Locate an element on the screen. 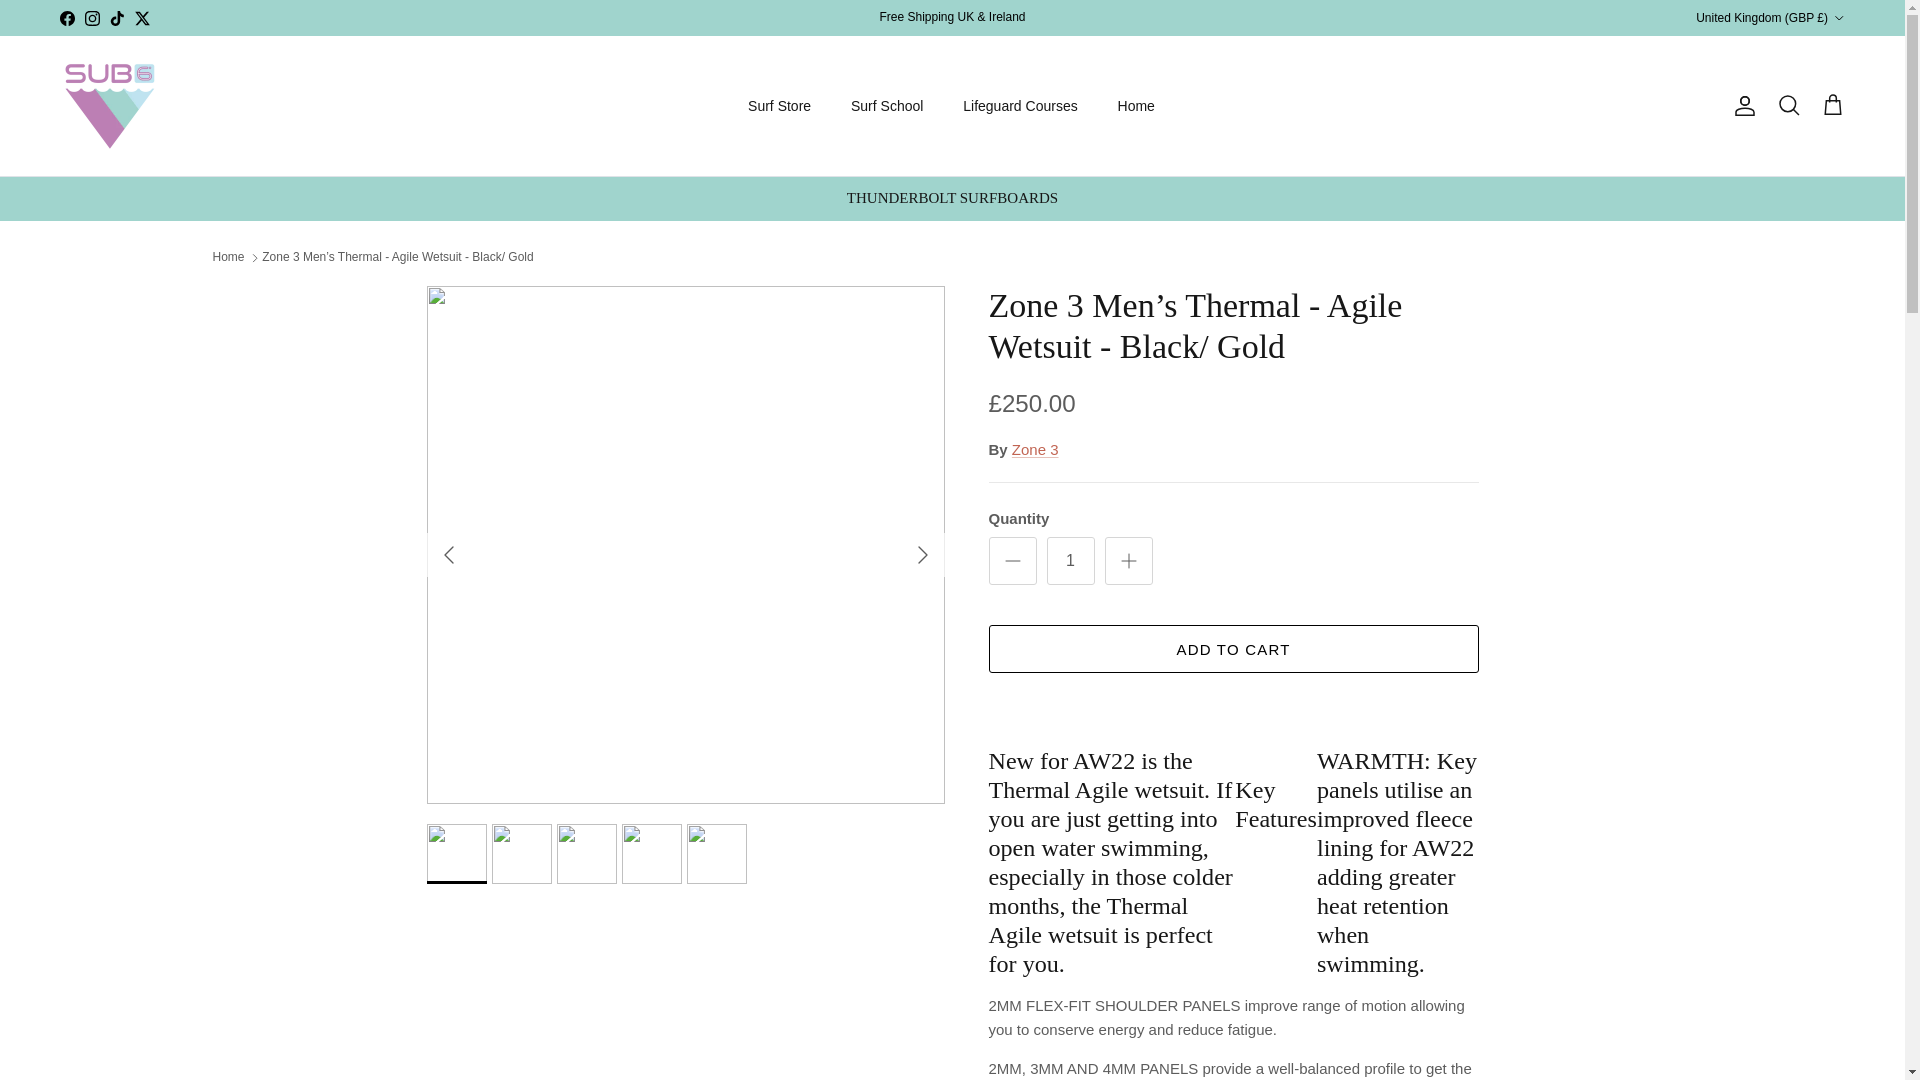  1 is located at coordinates (1070, 560).